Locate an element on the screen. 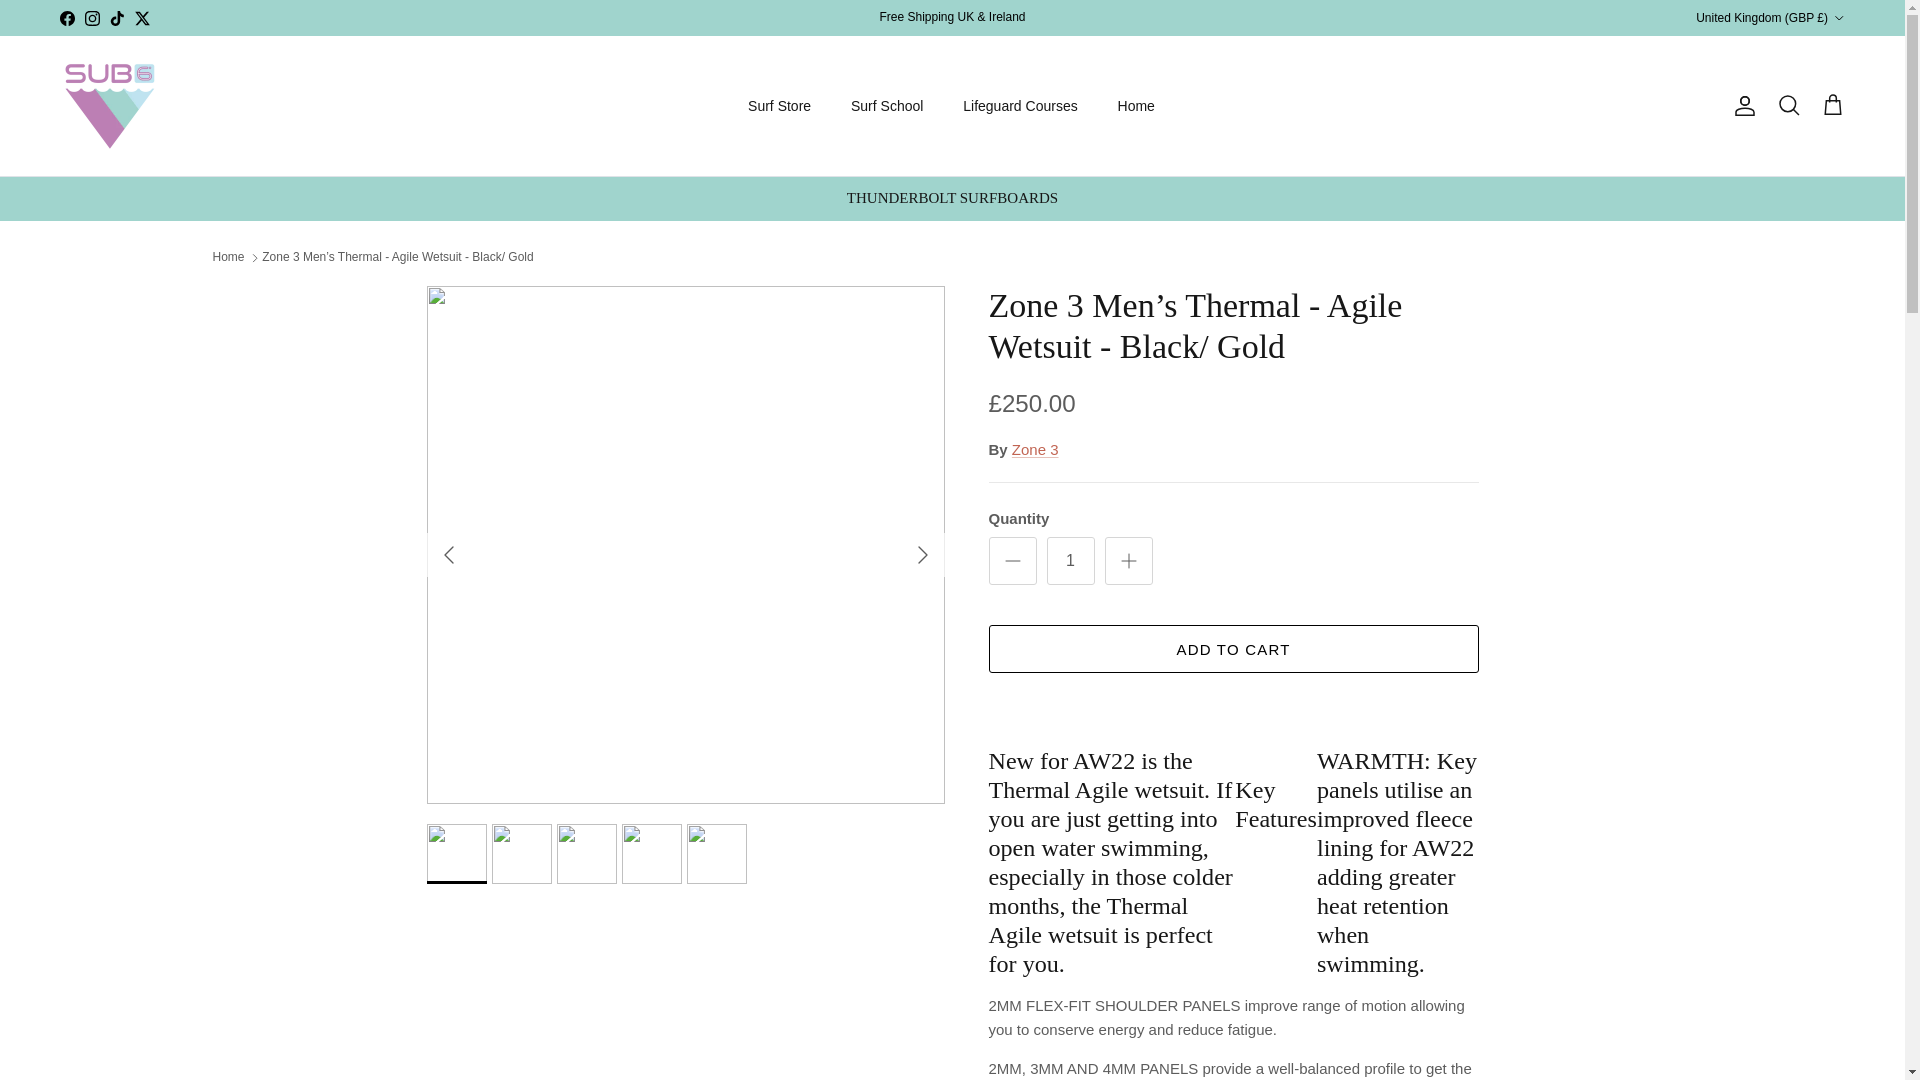  1 is located at coordinates (1070, 560).